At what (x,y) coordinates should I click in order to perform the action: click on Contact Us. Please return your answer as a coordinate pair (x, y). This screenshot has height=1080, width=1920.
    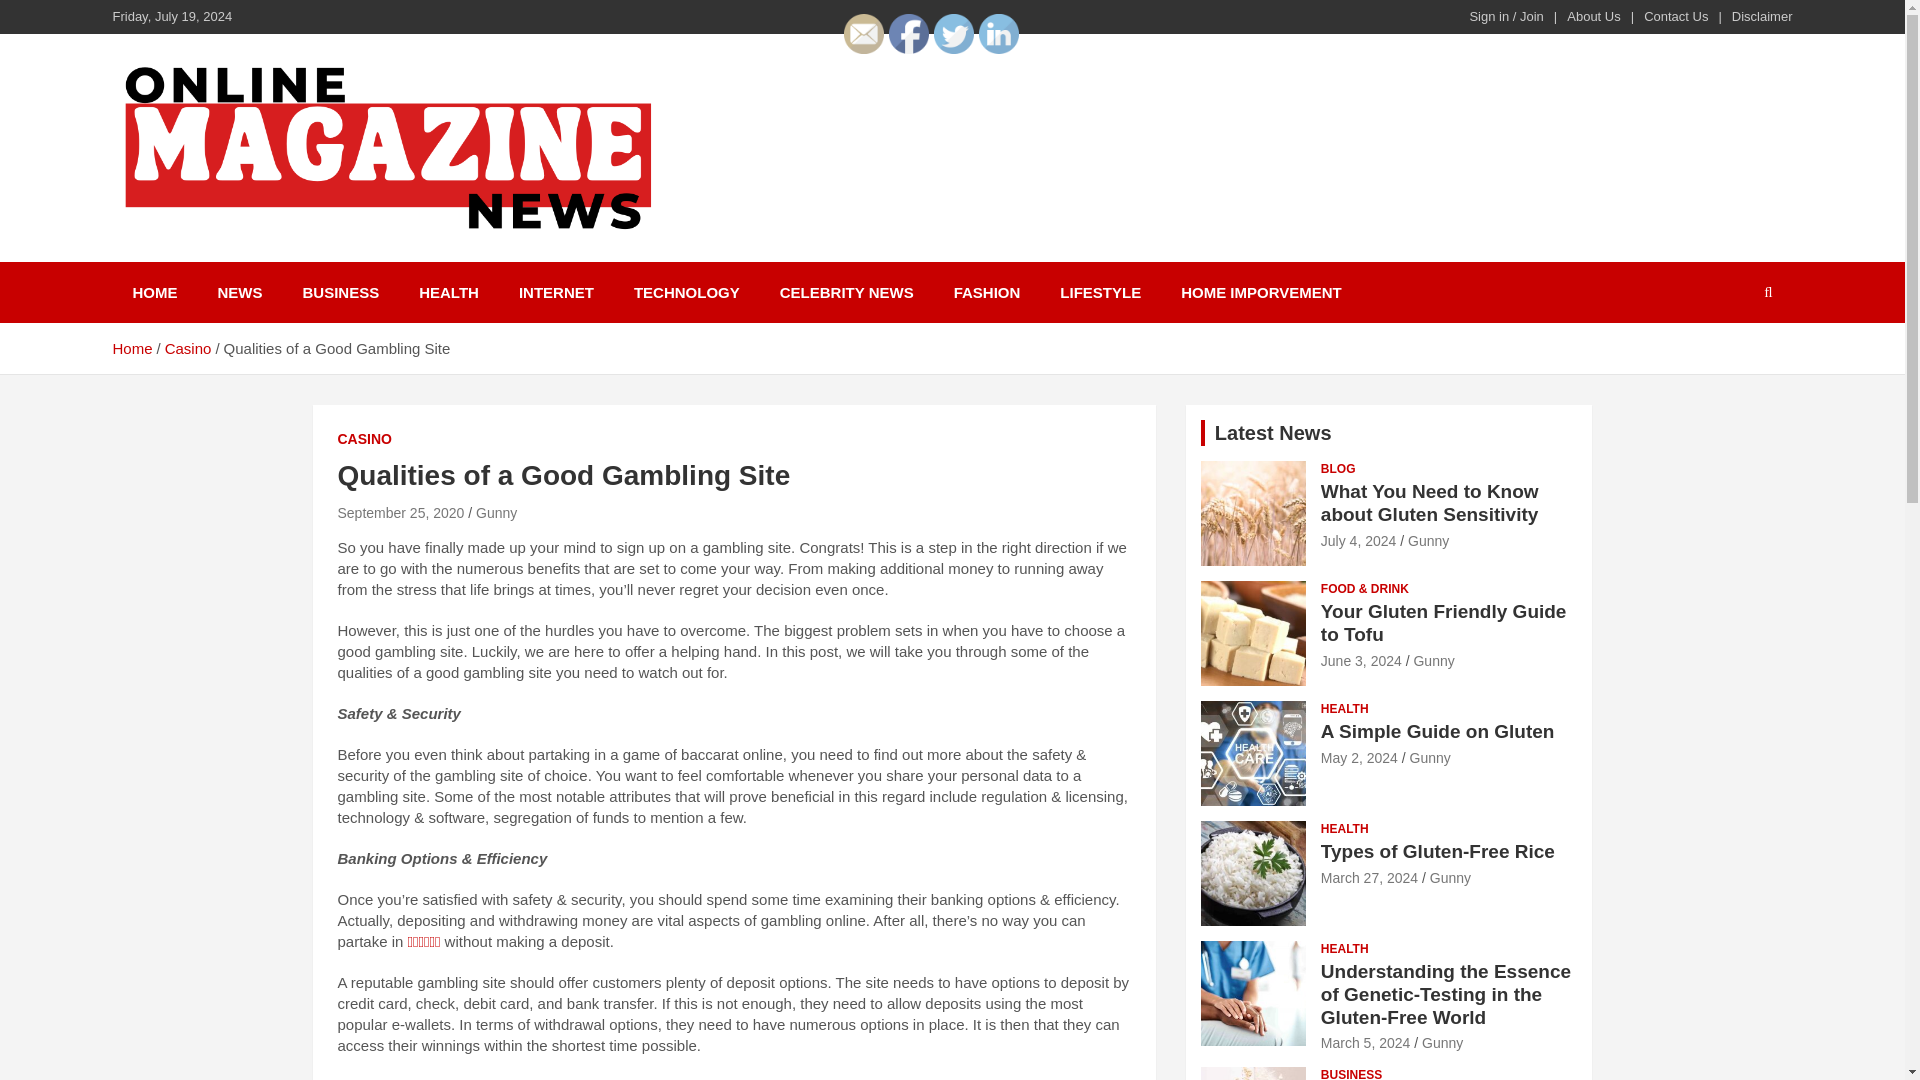
    Looking at the image, I should click on (1676, 16).